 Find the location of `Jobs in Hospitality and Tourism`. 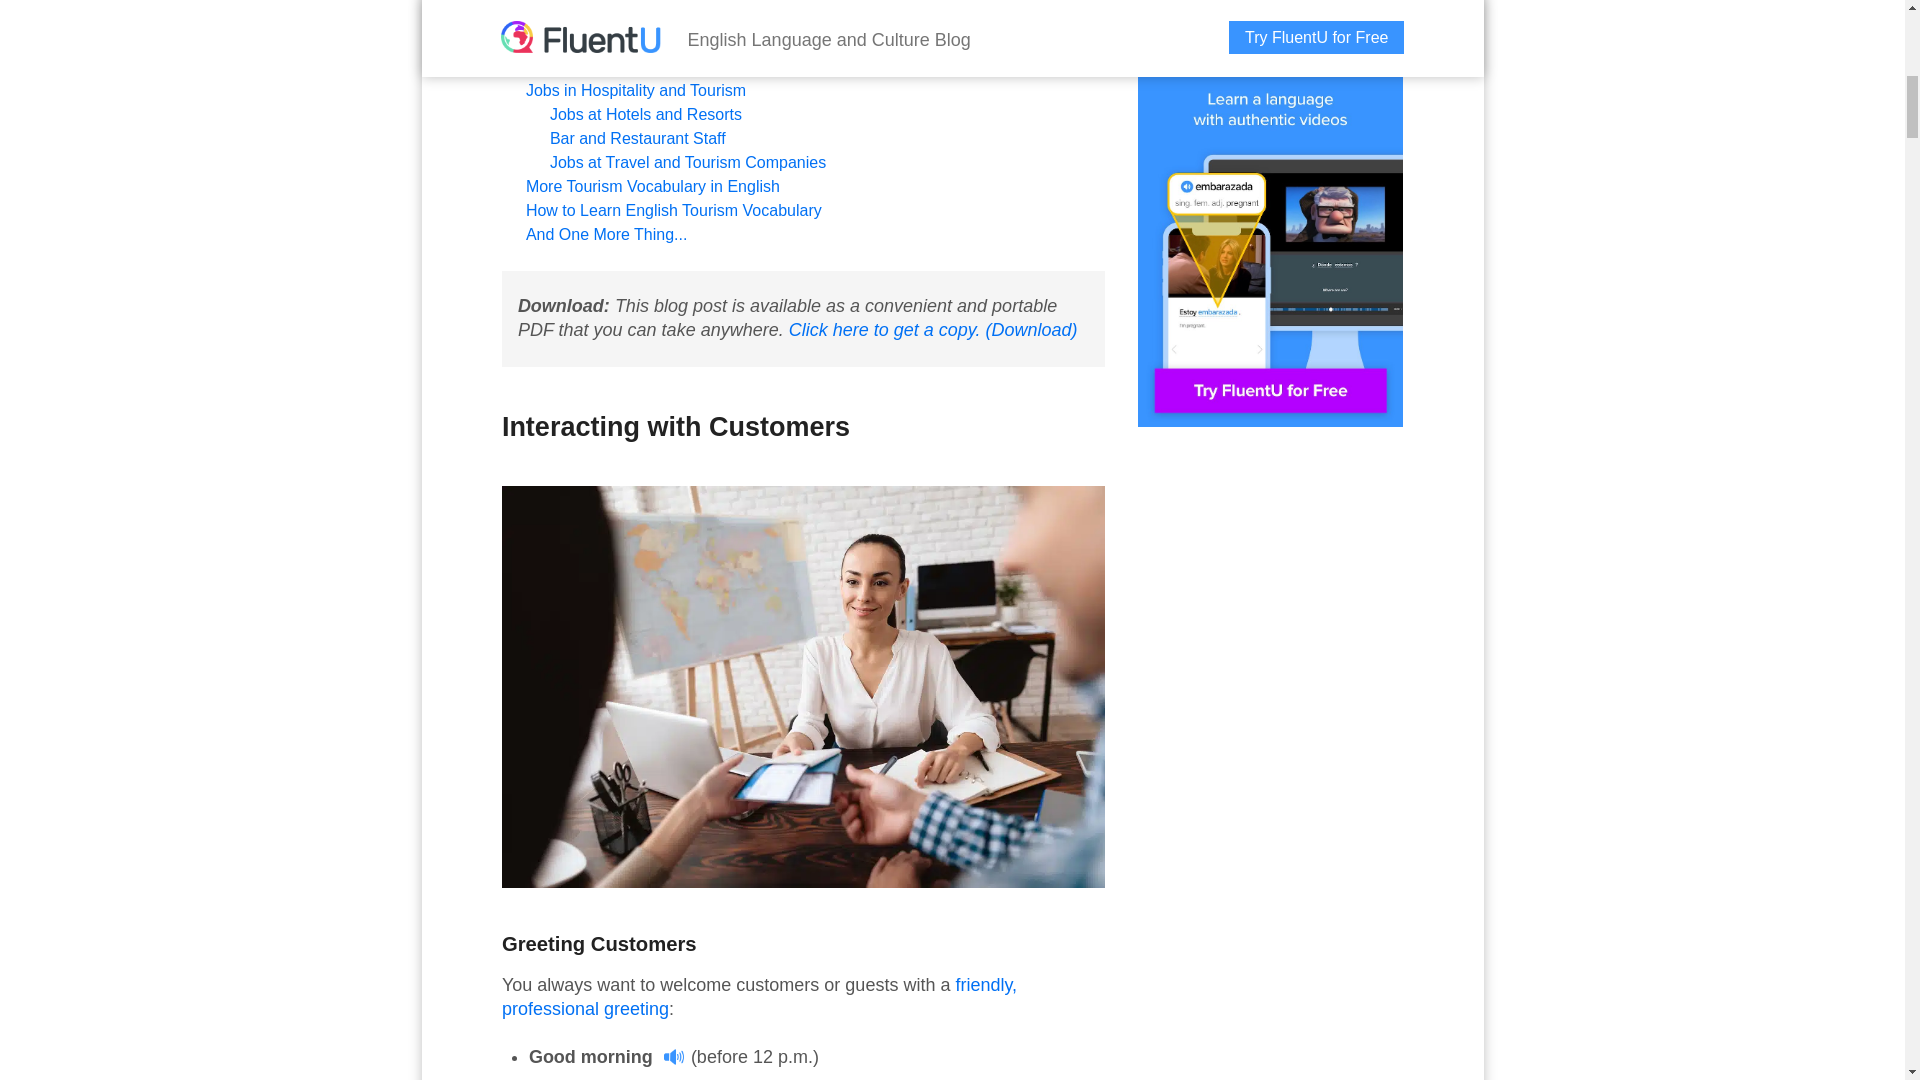

Jobs in Hospitality and Tourism is located at coordinates (636, 90).